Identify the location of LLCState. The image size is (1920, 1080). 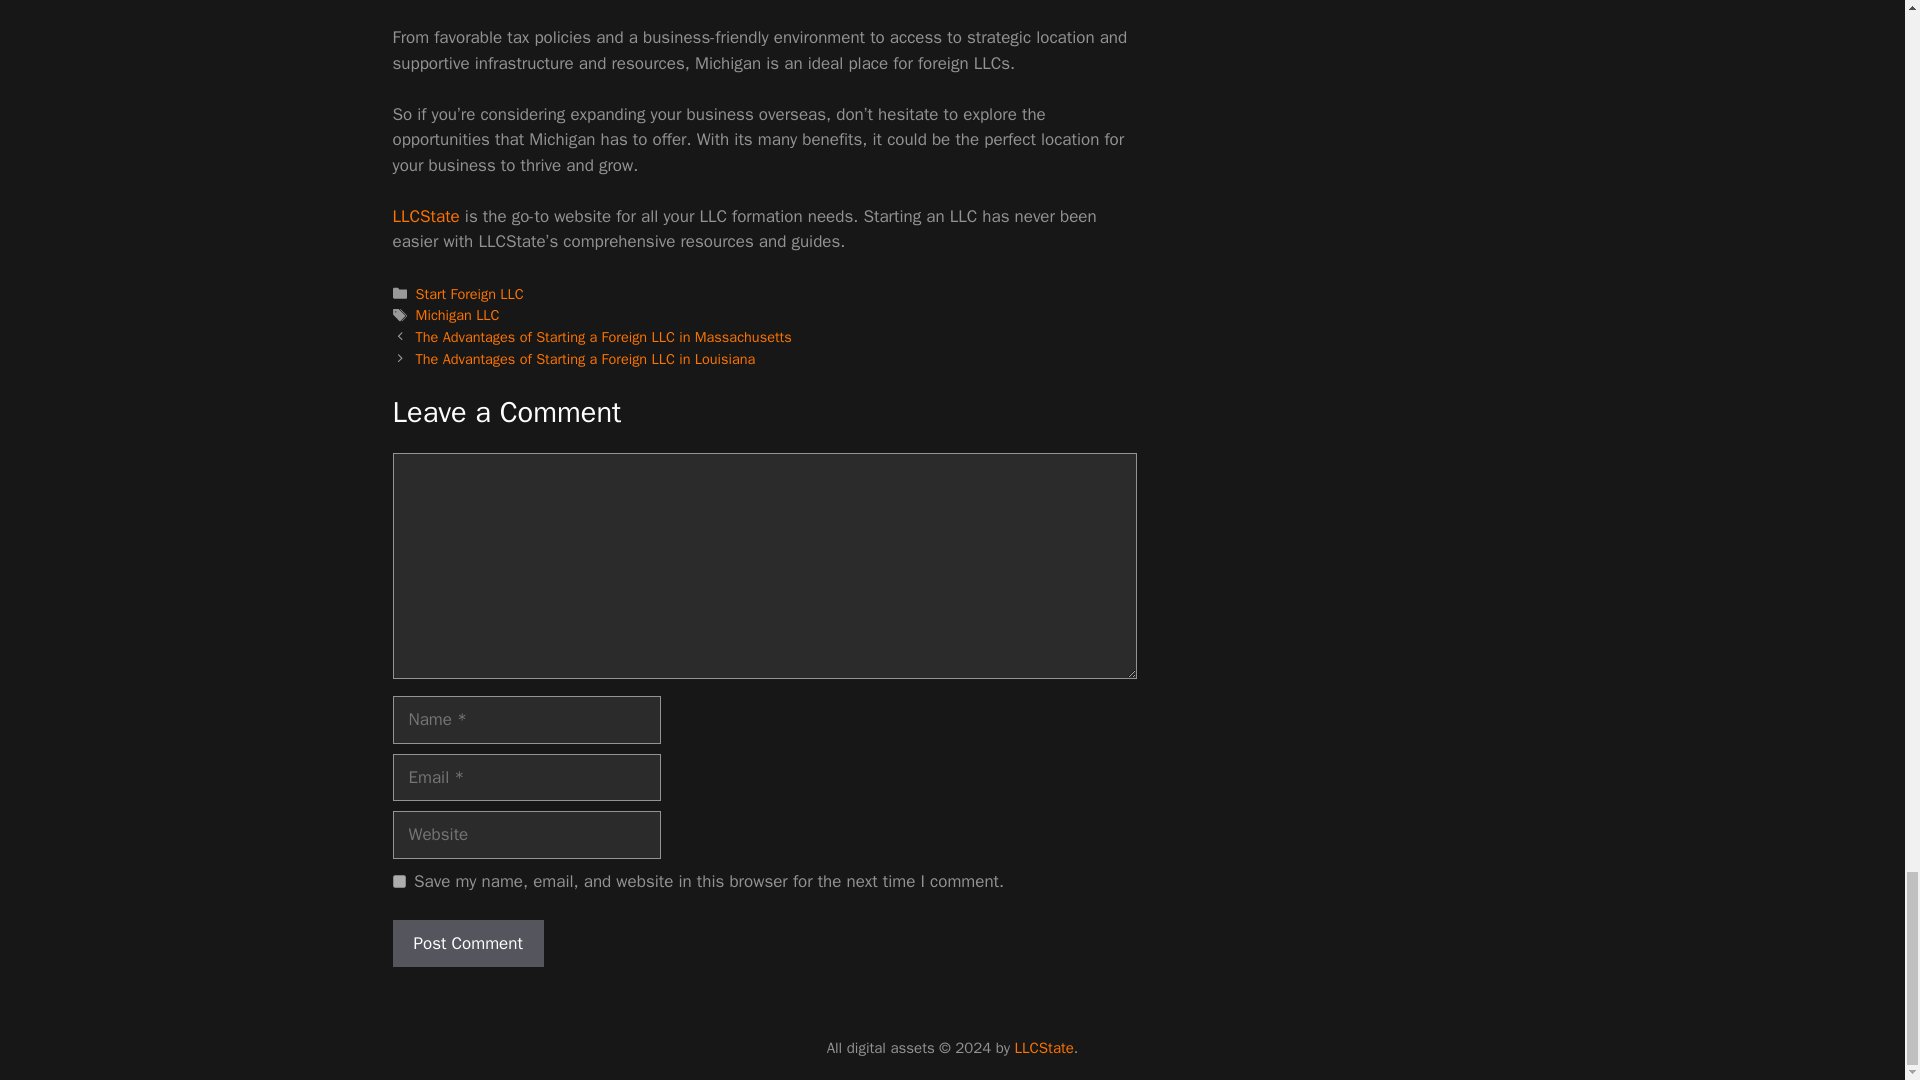
(424, 216).